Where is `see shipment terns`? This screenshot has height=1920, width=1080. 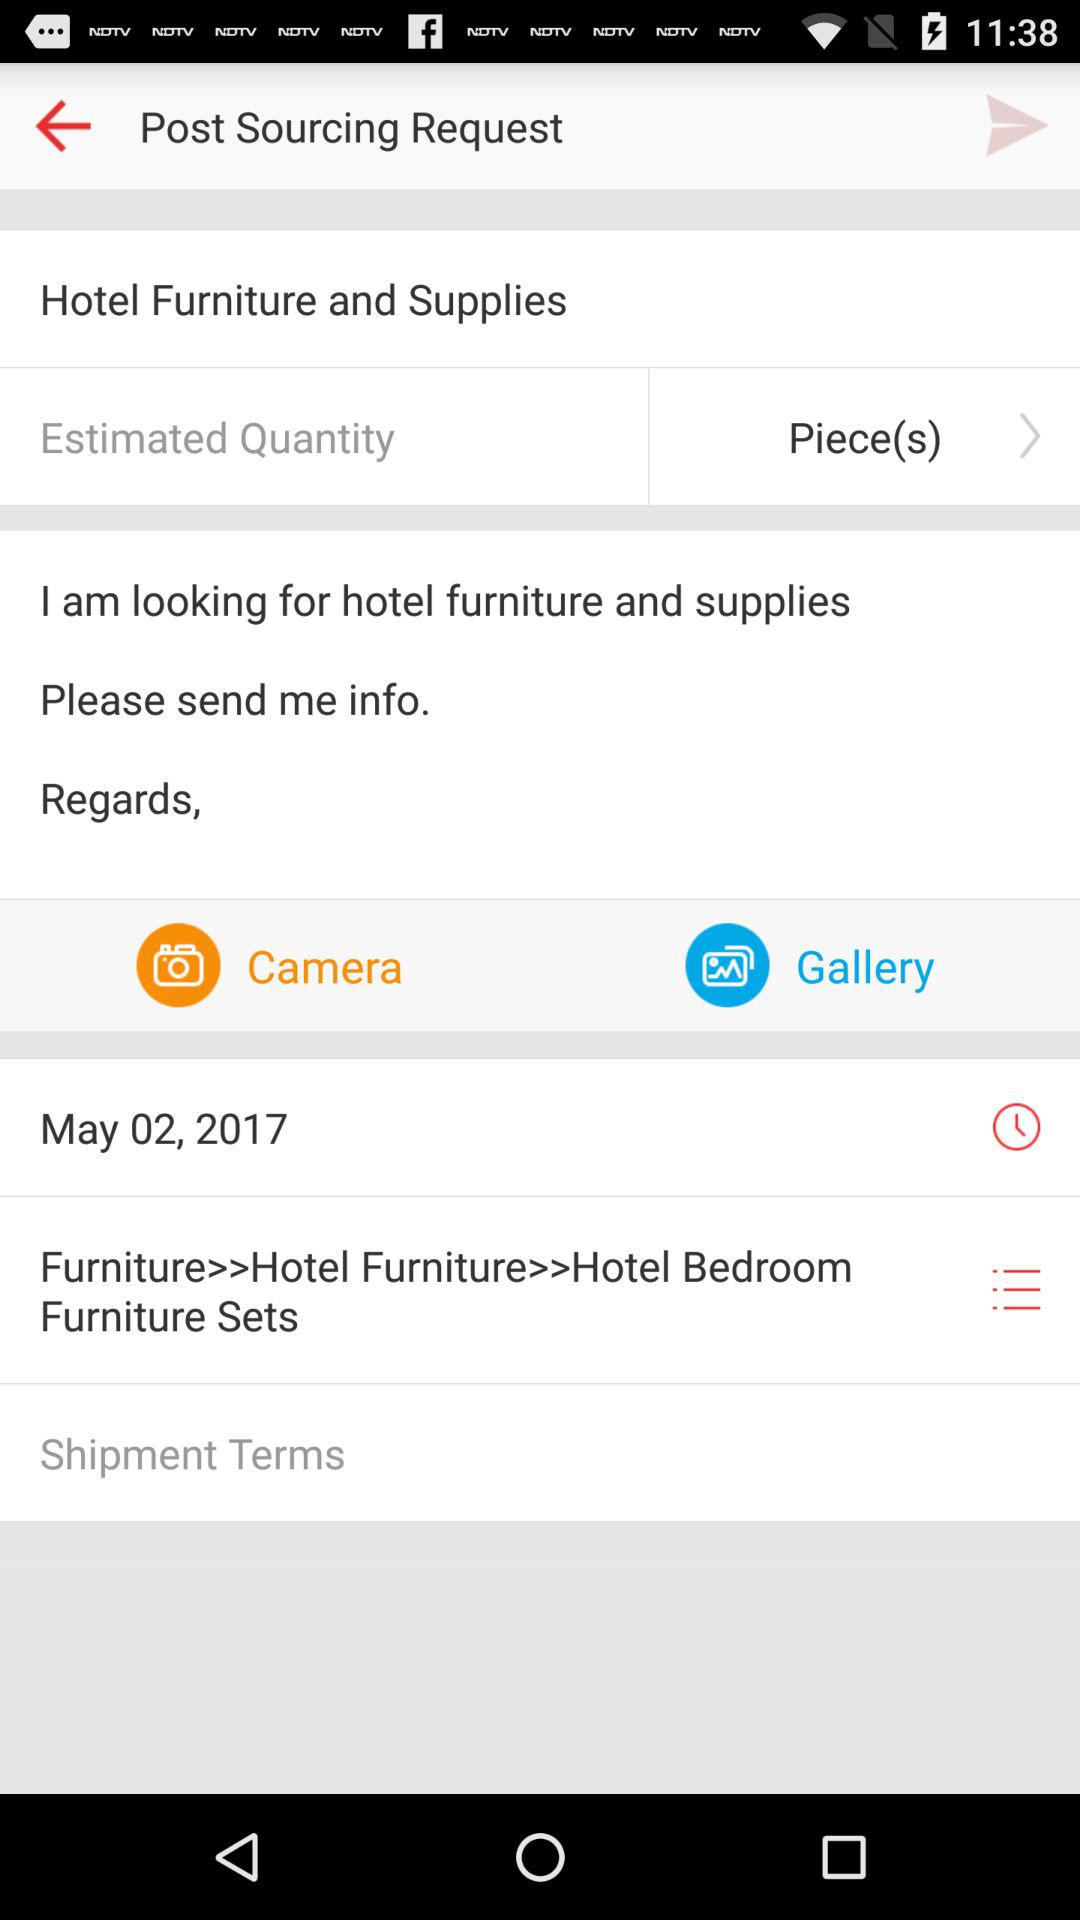
see shipment terns is located at coordinates (540, 1452).